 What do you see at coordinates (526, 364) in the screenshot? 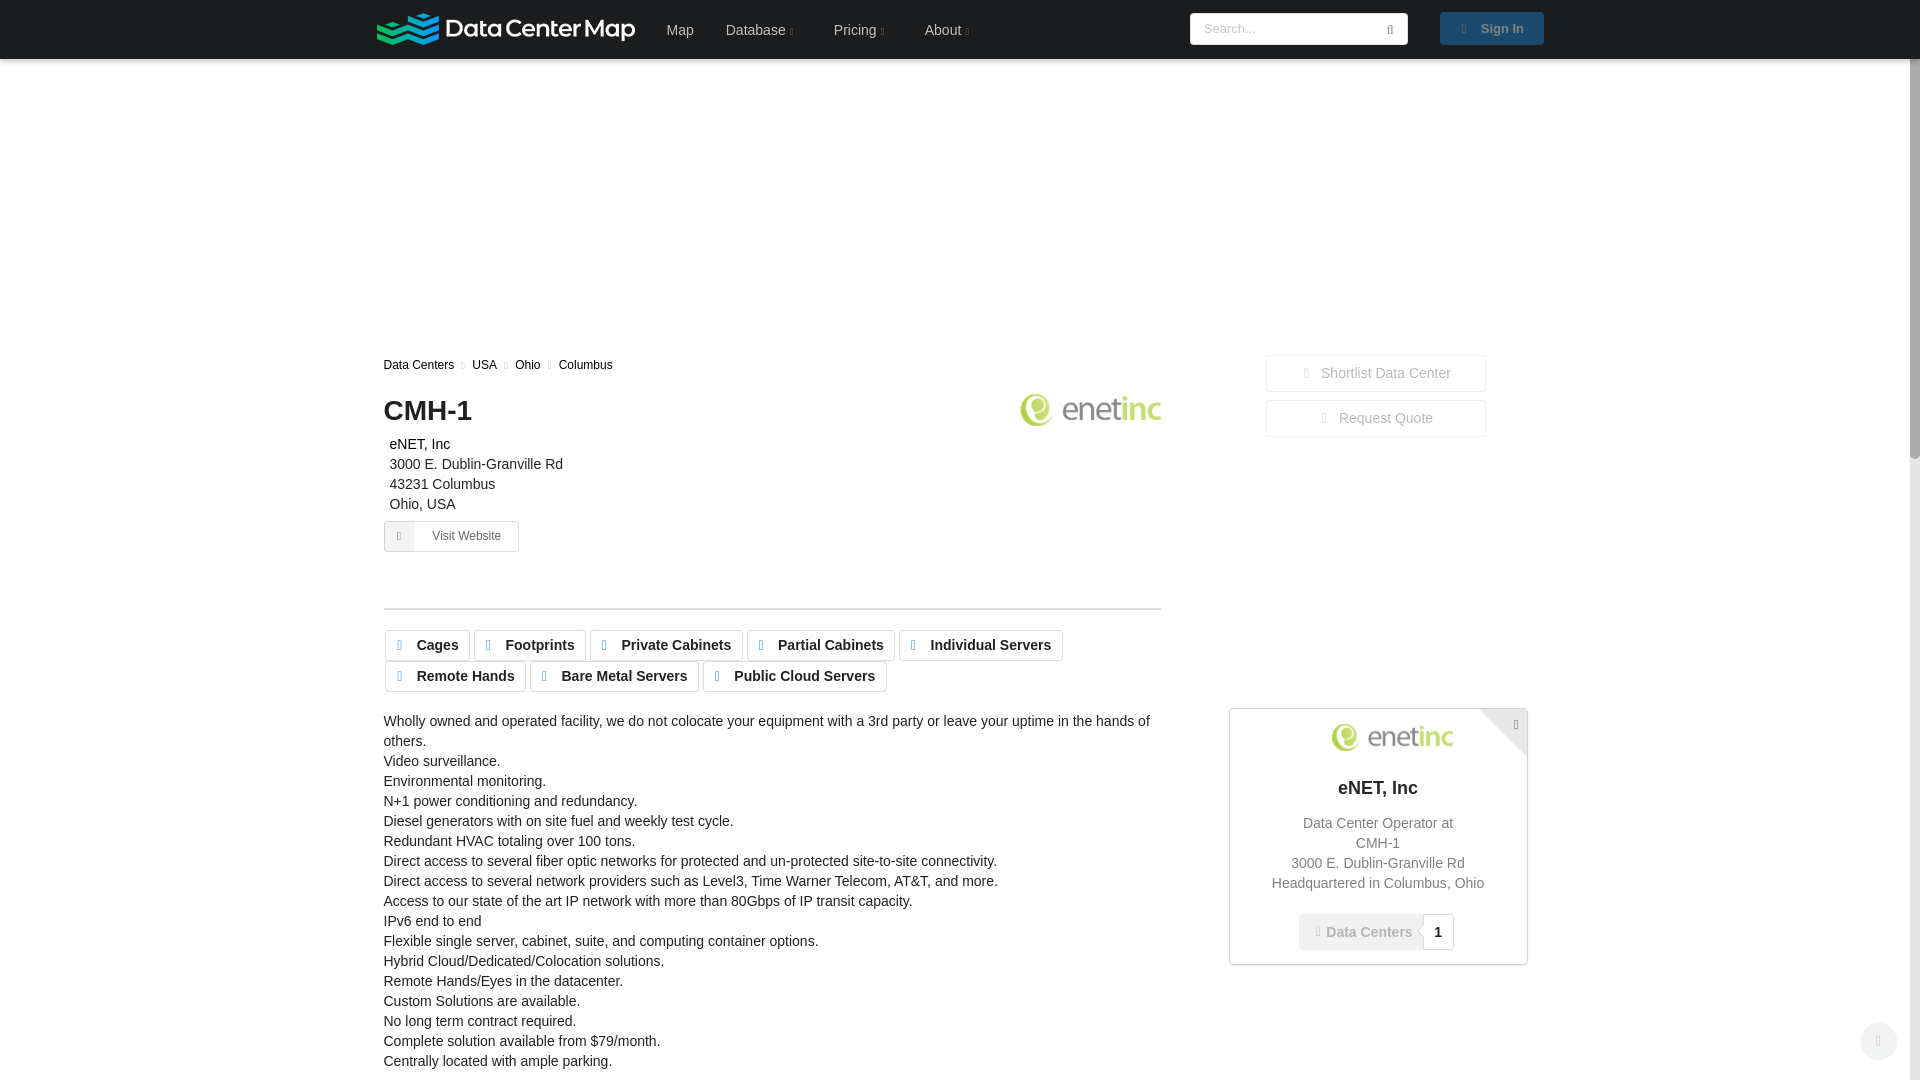
I see `eNET, Inc` at bounding box center [526, 364].